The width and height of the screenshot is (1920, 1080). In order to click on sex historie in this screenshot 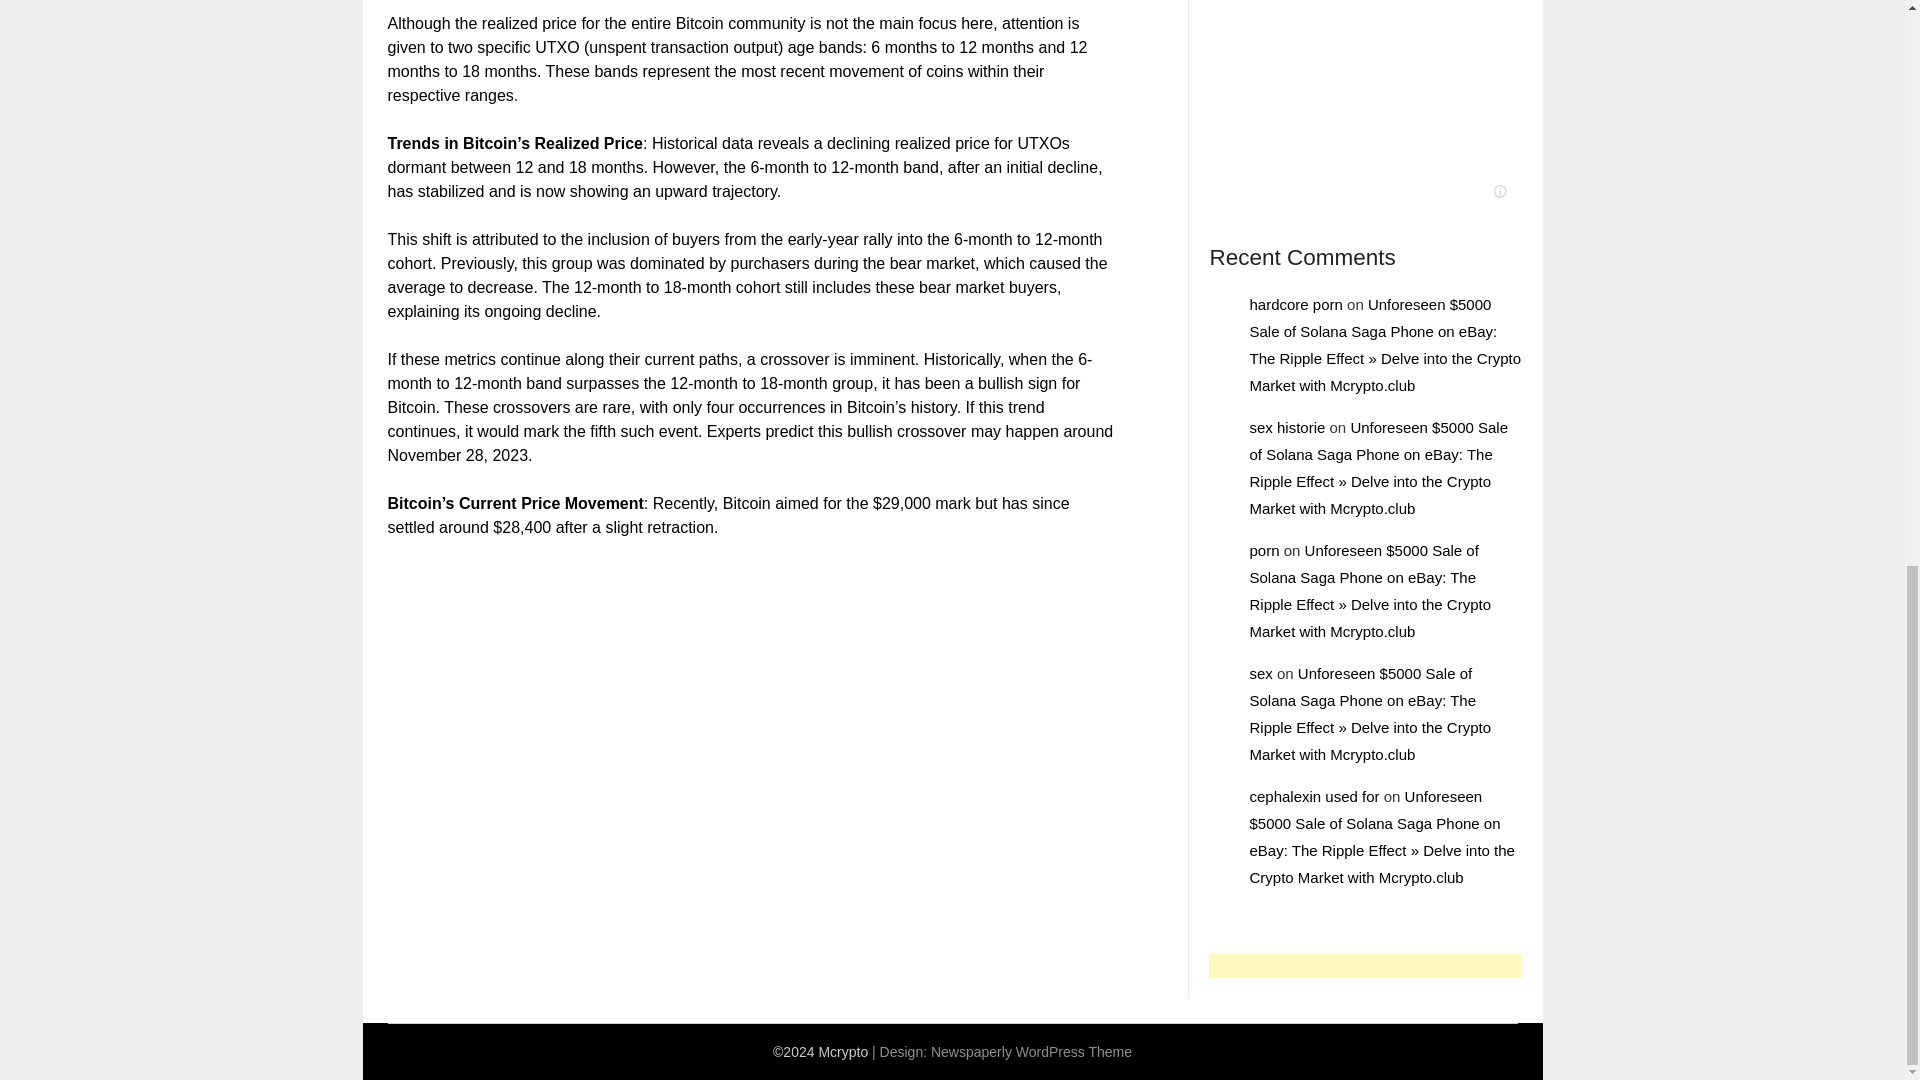, I will do `click(1286, 428)`.